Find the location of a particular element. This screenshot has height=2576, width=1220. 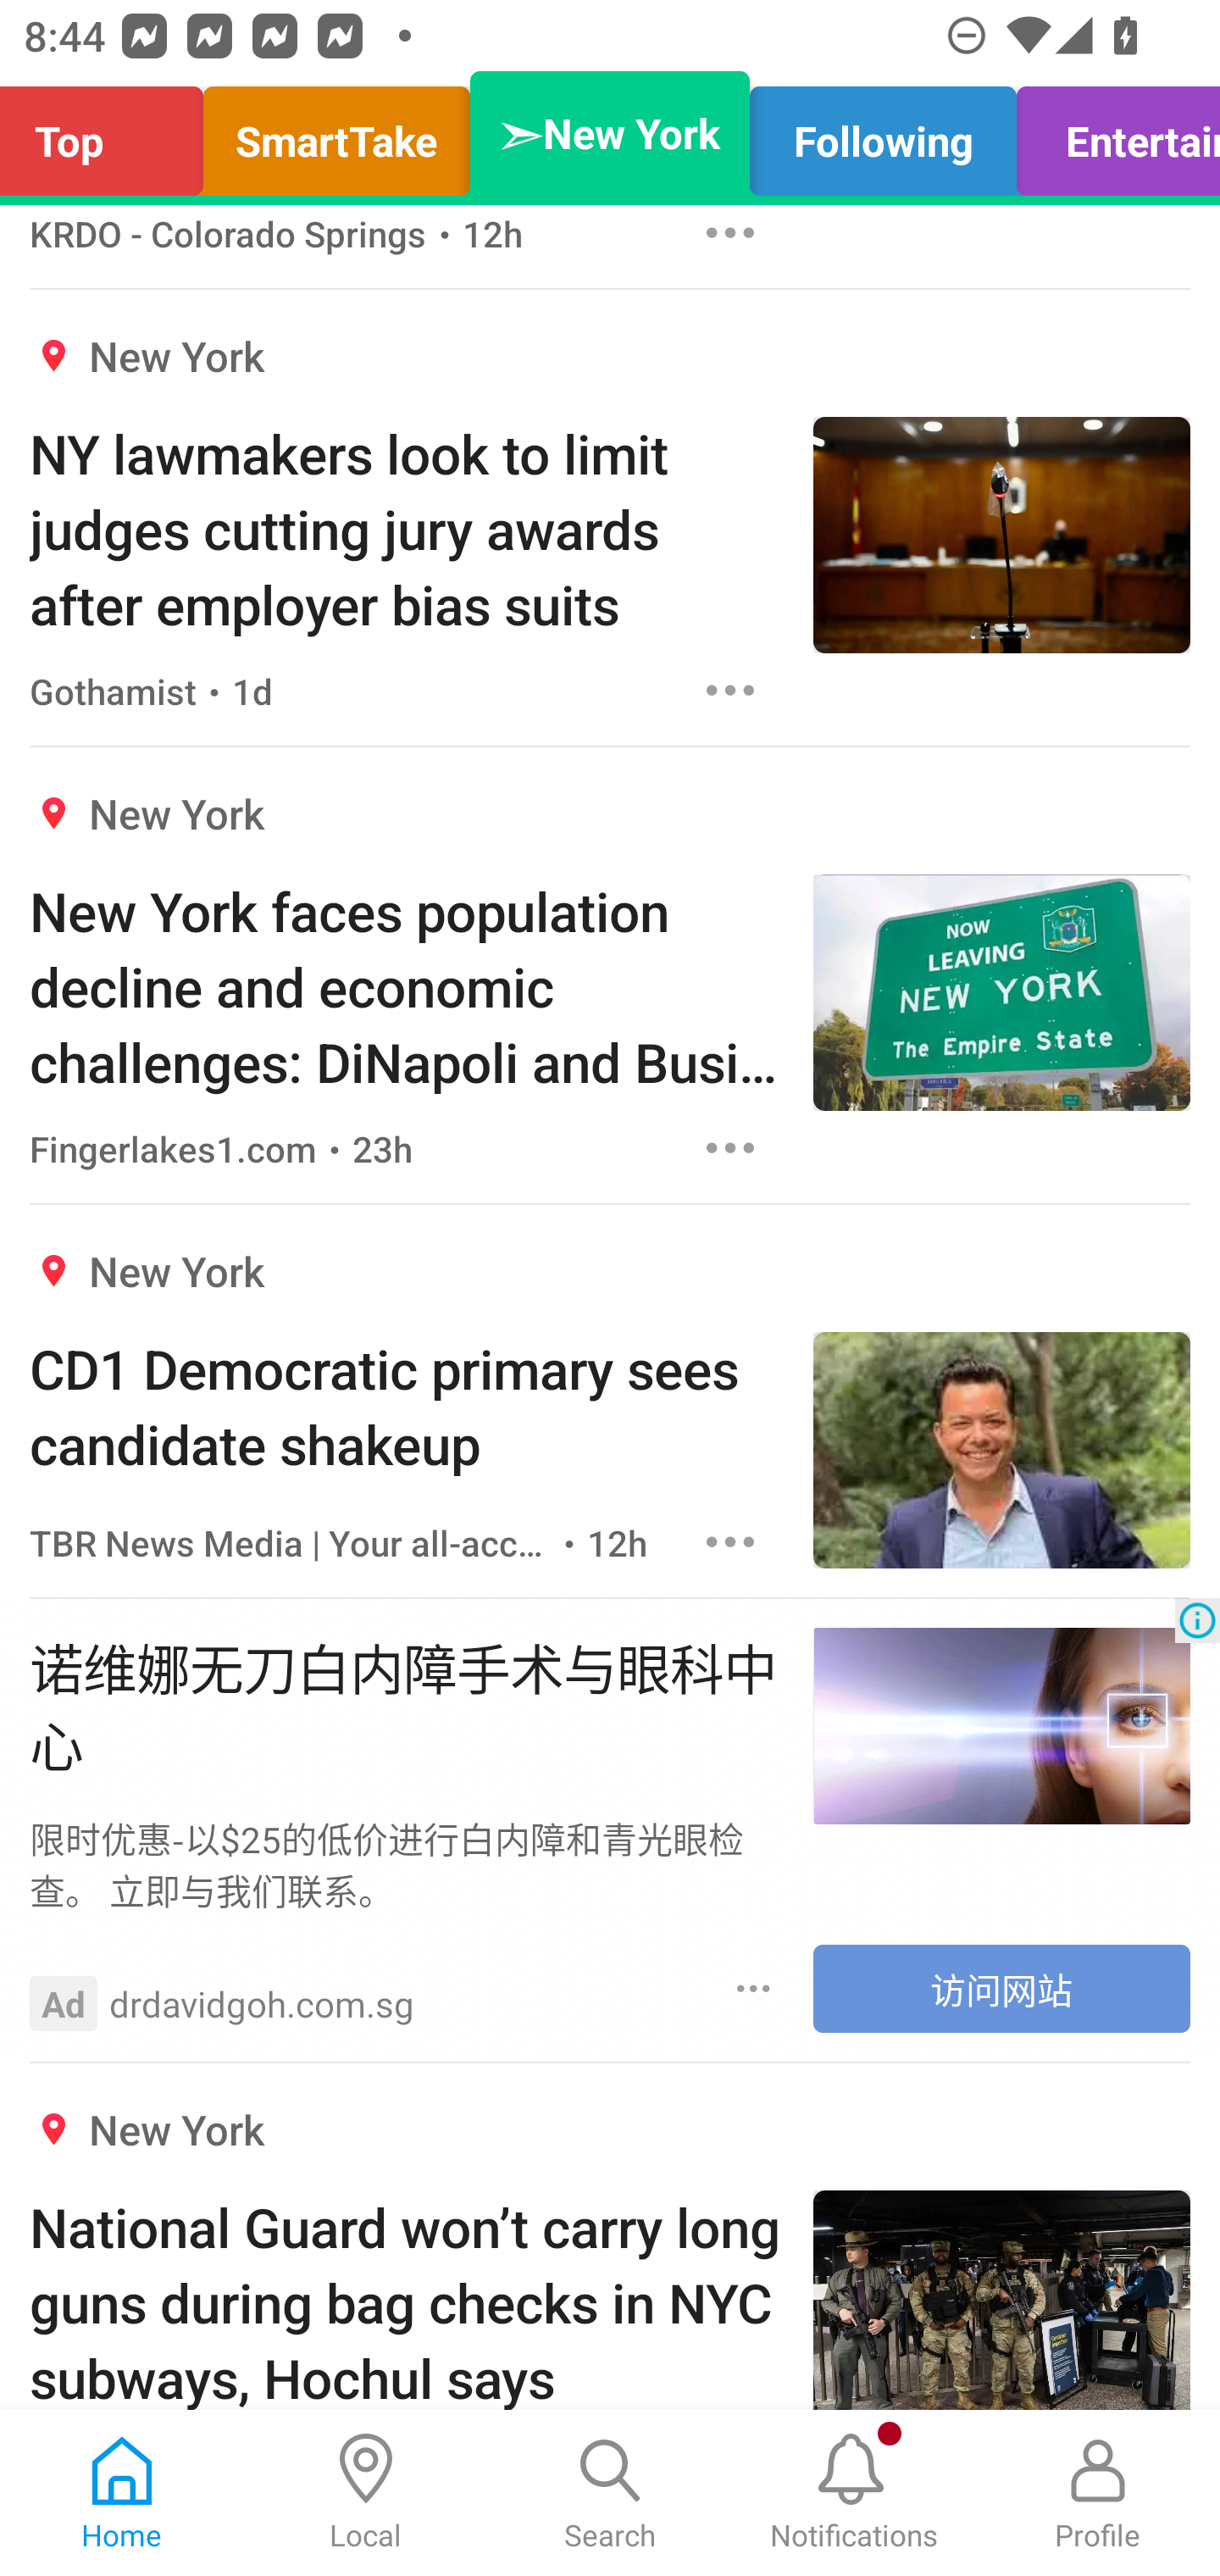

限时优惠-以$25的低价进行白内障和青光眼检查。 立即与我们联系。 is located at coordinates (406, 1863).